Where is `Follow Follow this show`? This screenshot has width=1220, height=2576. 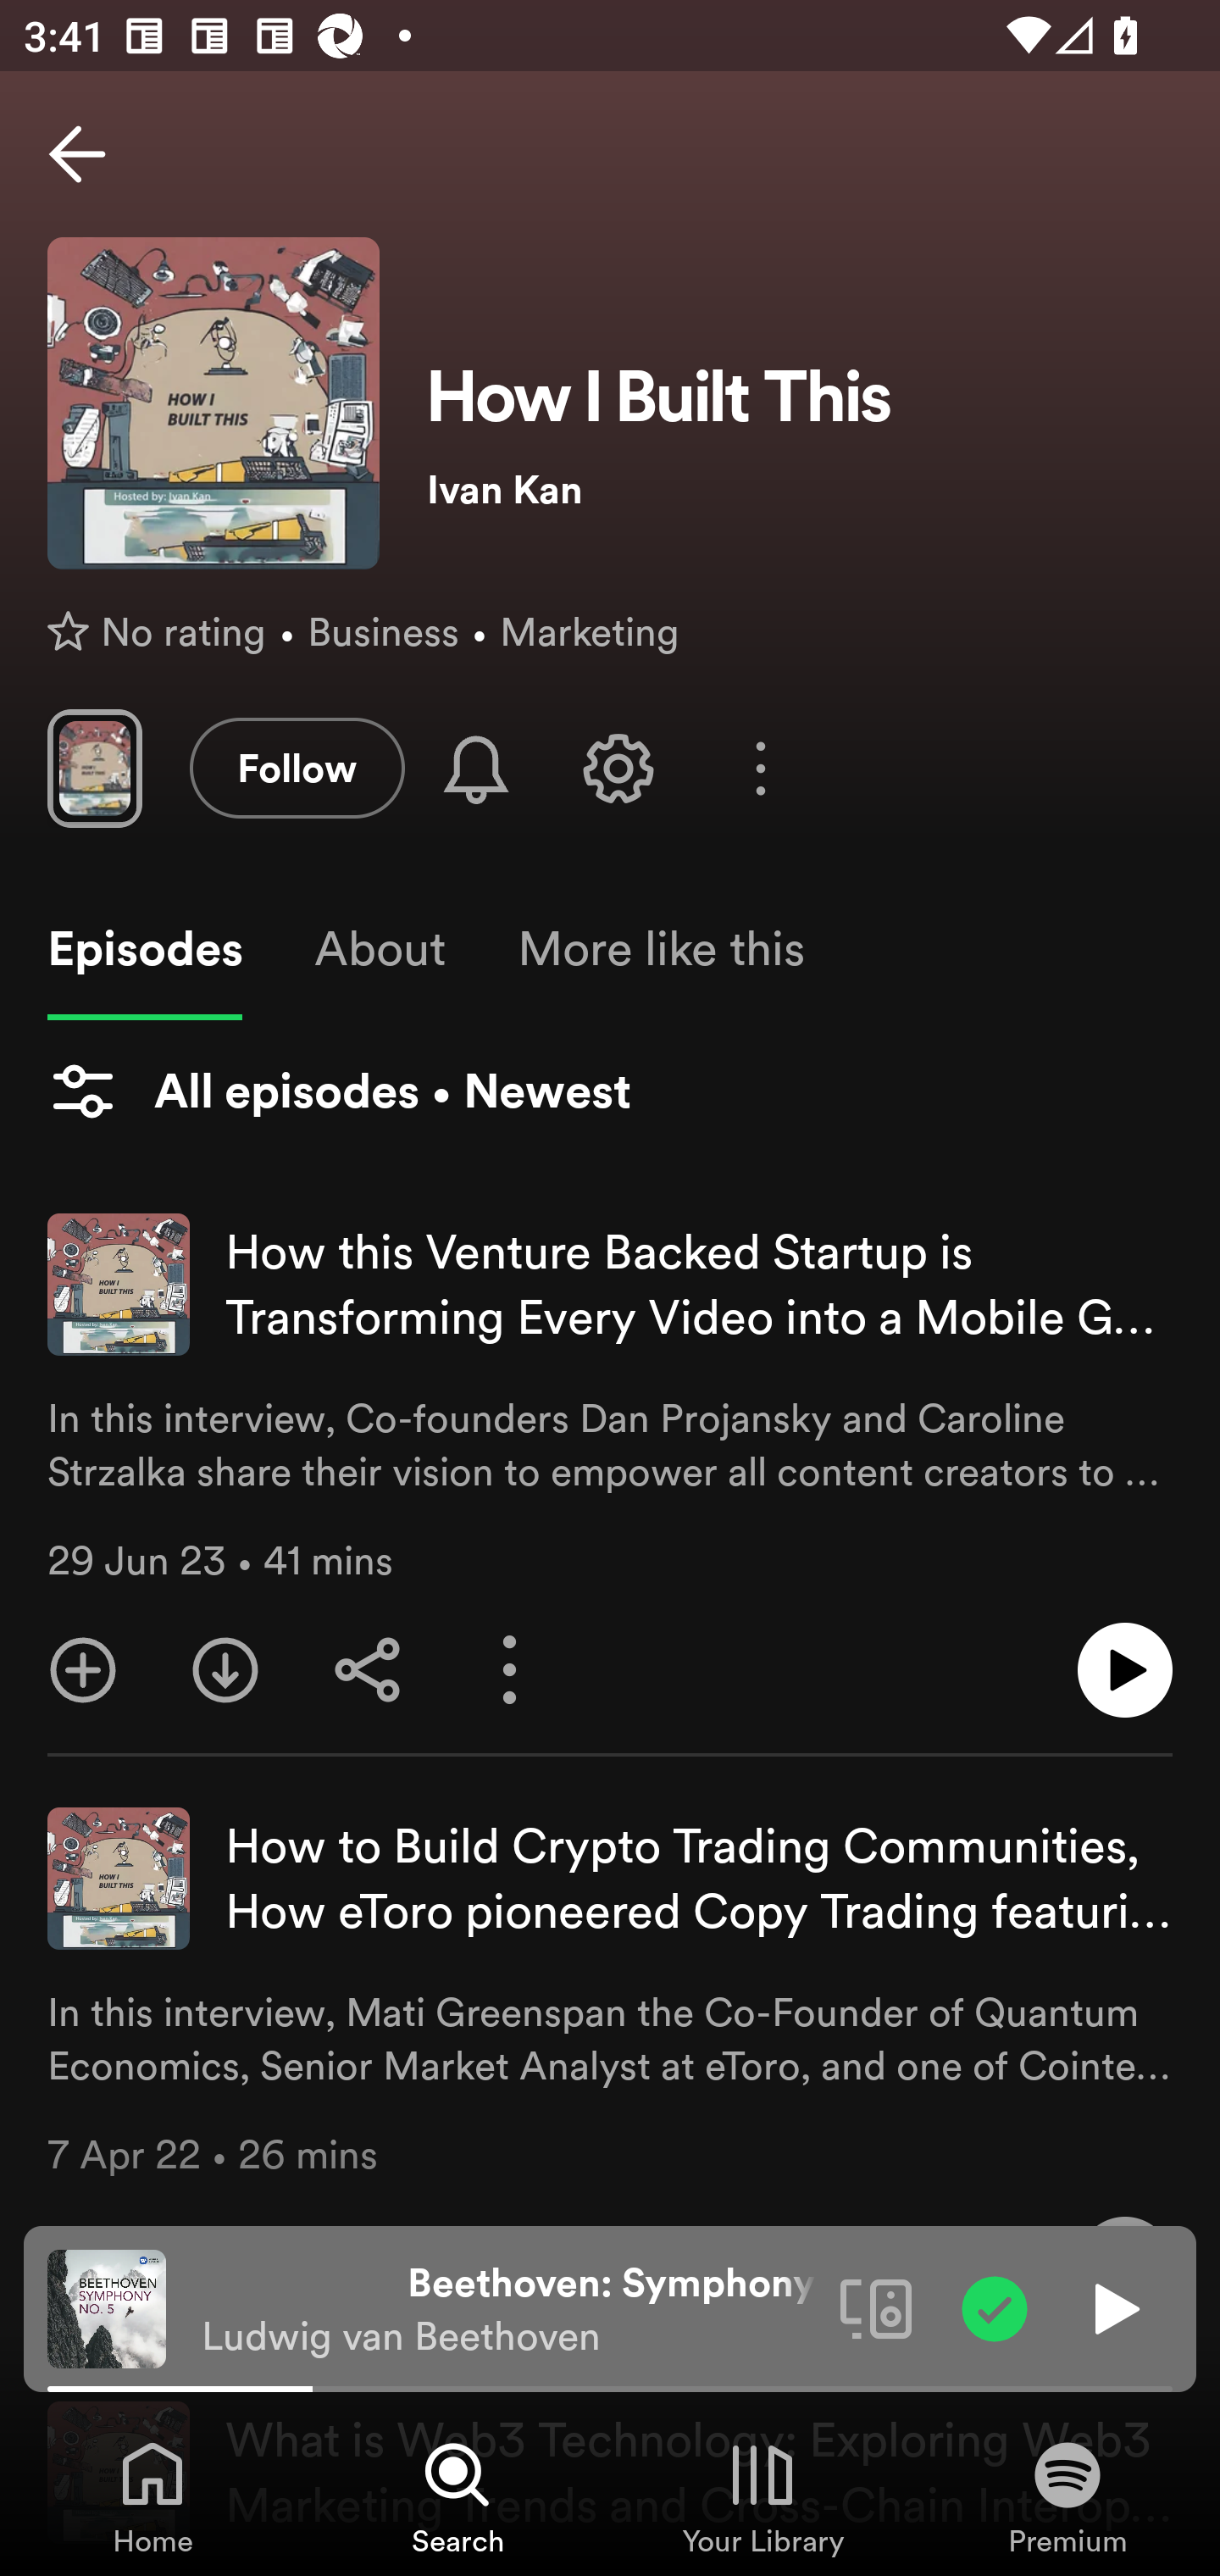
Follow Follow this show is located at coordinates (297, 768).